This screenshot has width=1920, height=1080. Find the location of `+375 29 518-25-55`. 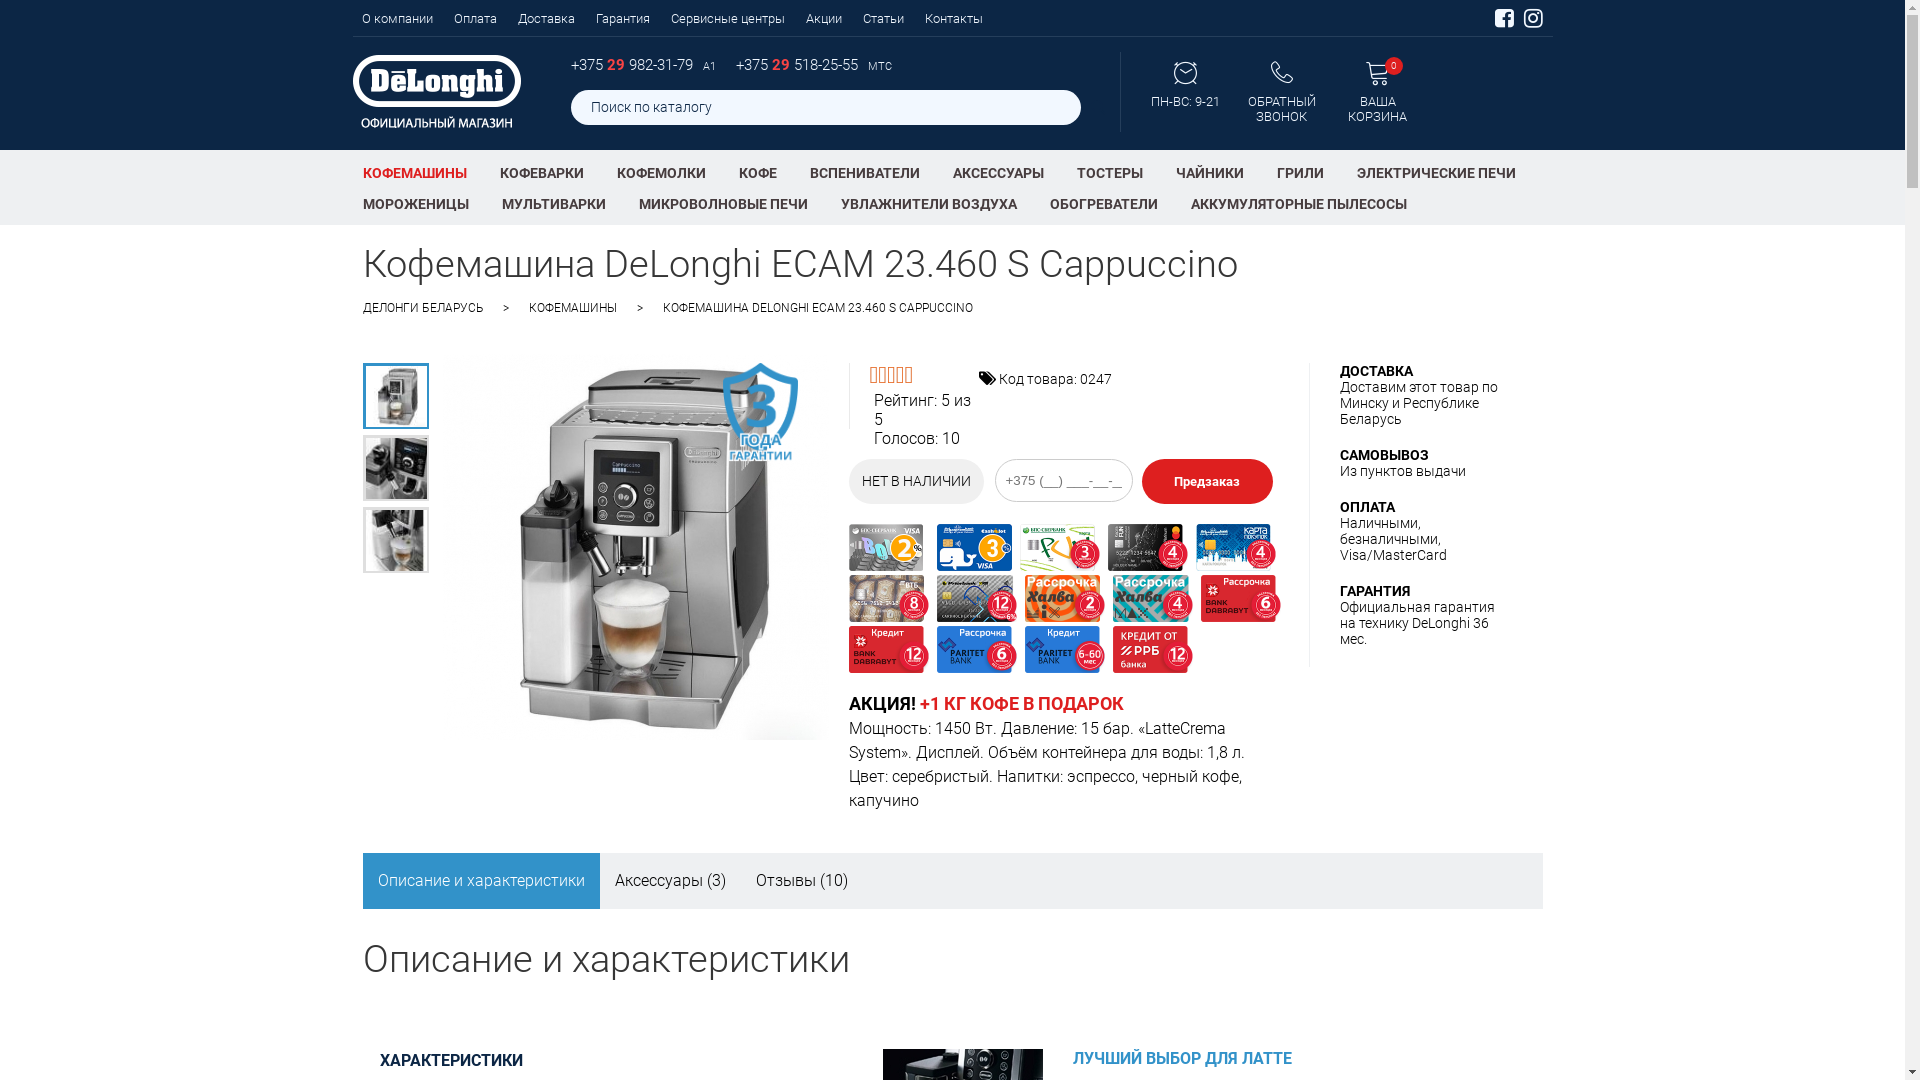

+375 29 518-25-55 is located at coordinates (799, 65).